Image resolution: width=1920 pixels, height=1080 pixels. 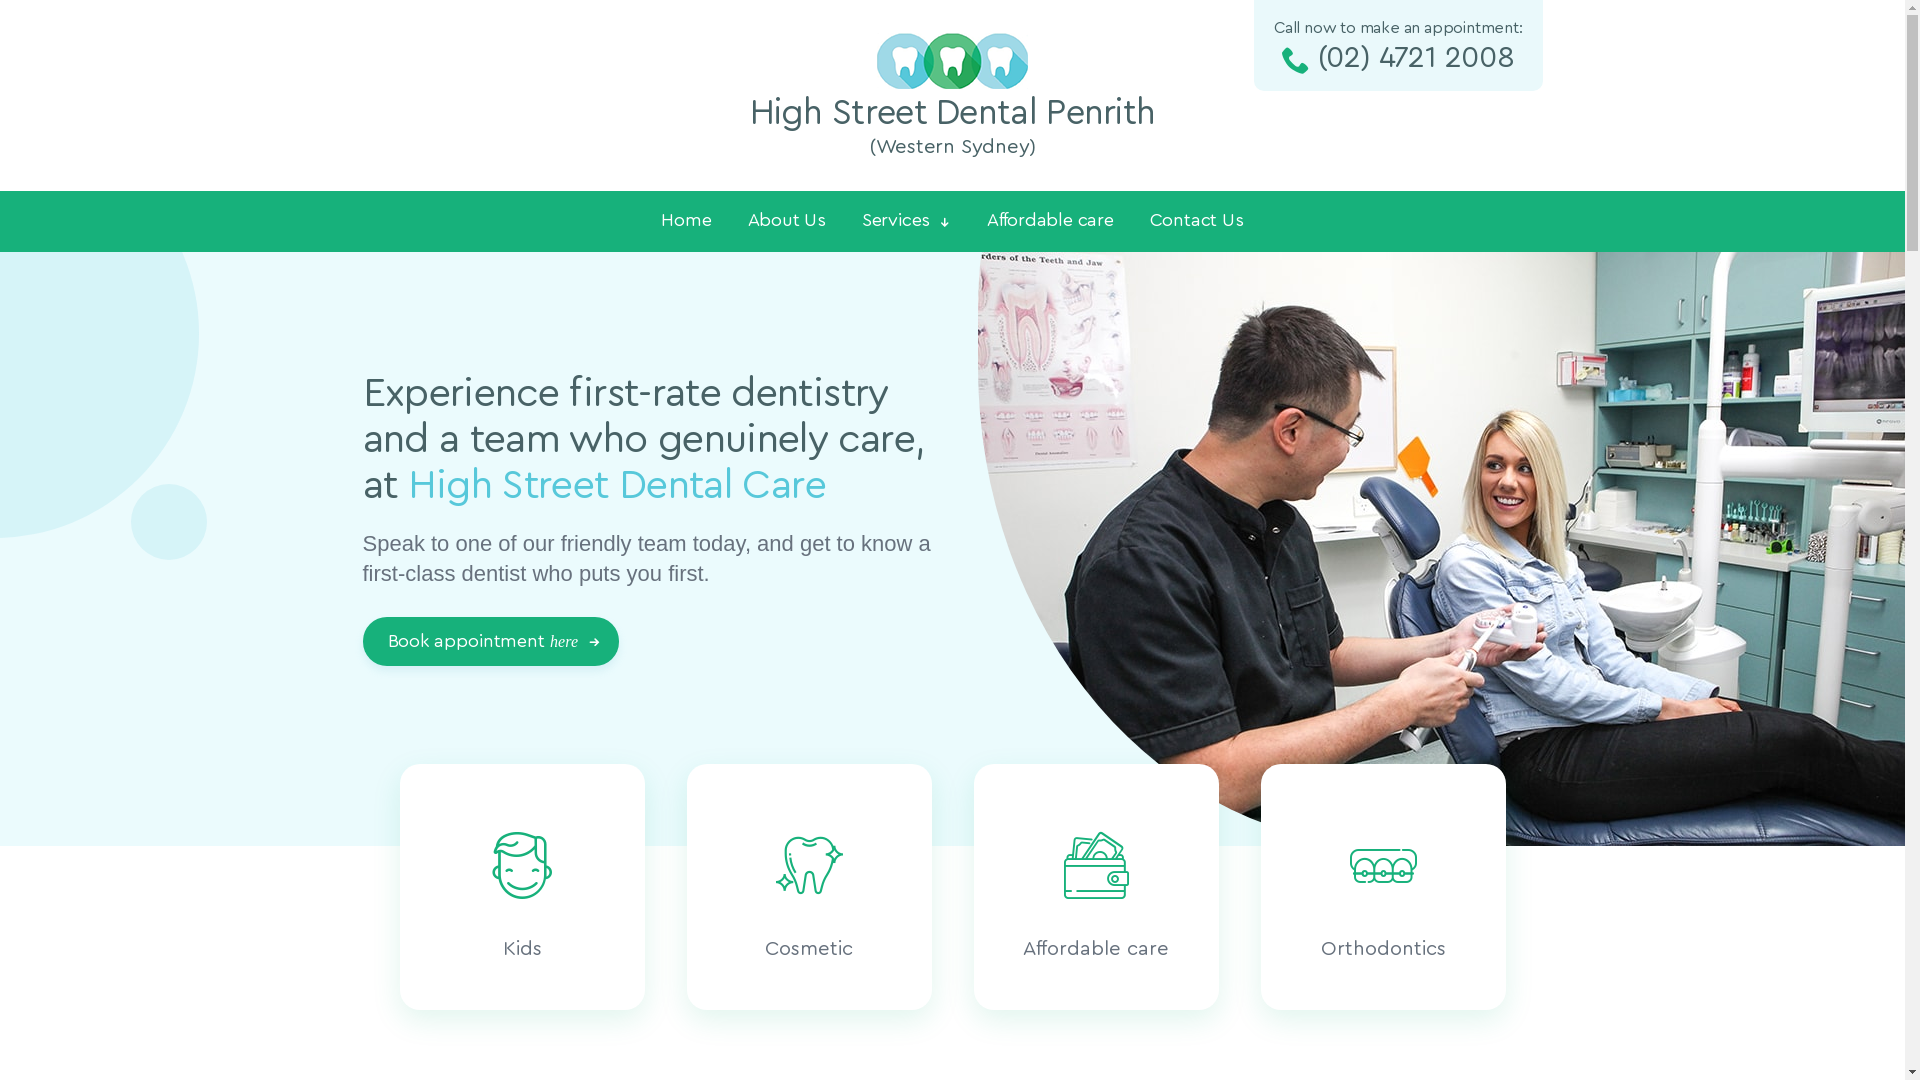 What do you see at coordinates (686, 220) in the screenshot?
I see `Home` at bounding box center [686, 220].